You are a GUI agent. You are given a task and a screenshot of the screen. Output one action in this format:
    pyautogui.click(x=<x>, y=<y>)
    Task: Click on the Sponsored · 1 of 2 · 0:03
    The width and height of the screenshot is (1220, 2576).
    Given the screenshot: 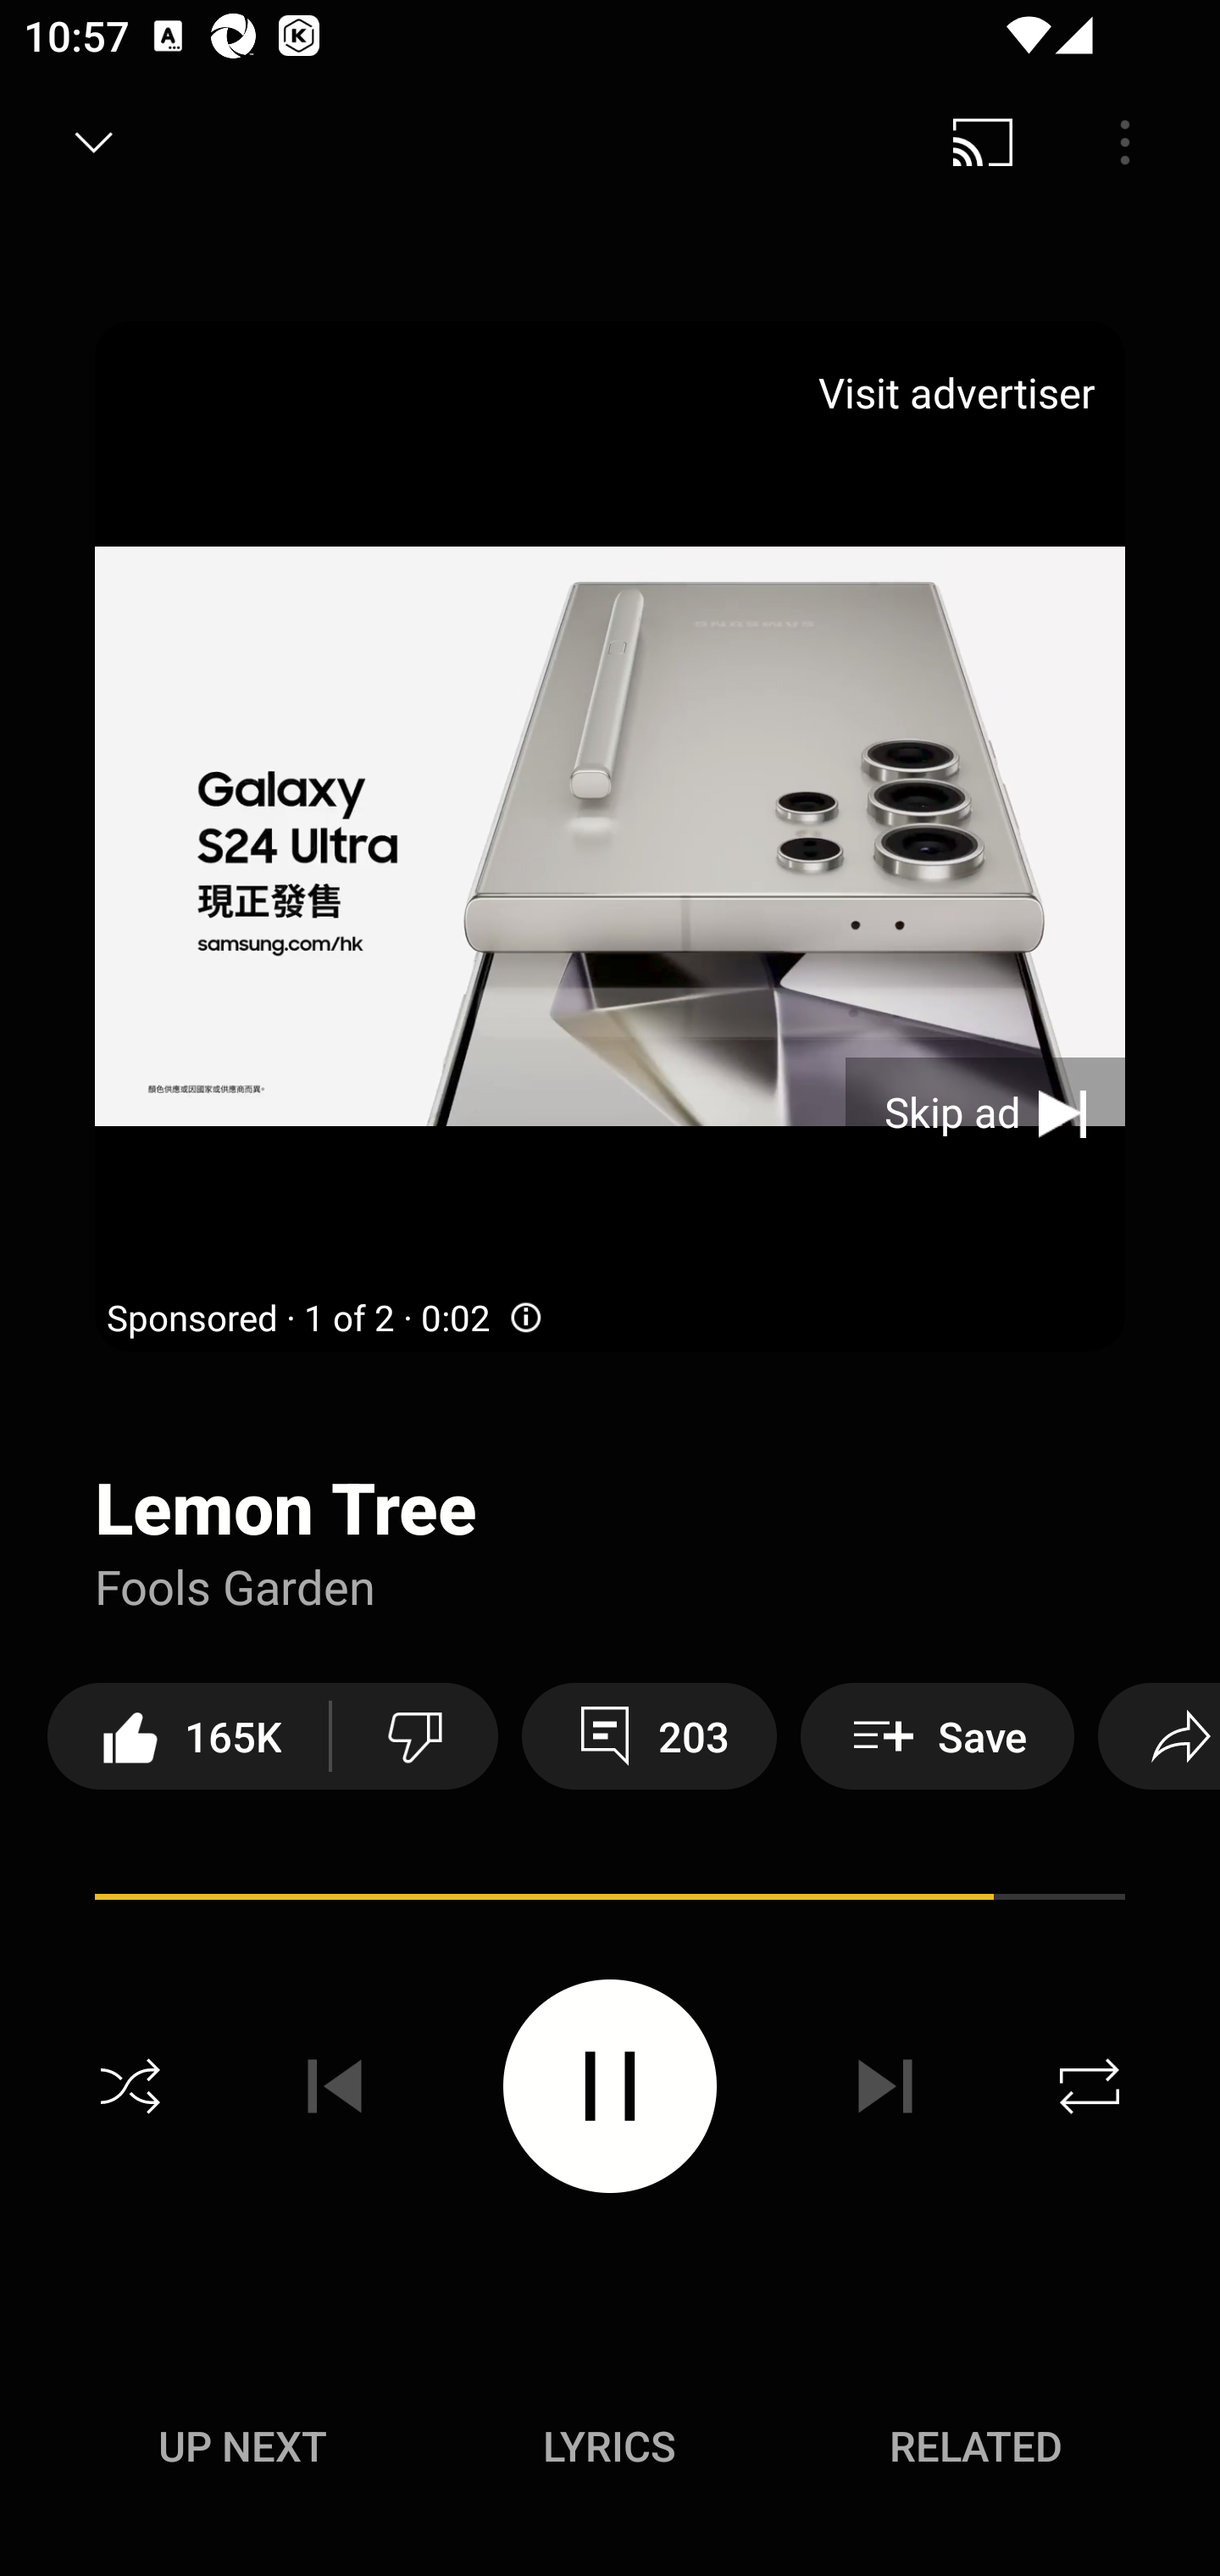 What is the action you would take?
    pyautogui.click(x=326, y=1319)
    